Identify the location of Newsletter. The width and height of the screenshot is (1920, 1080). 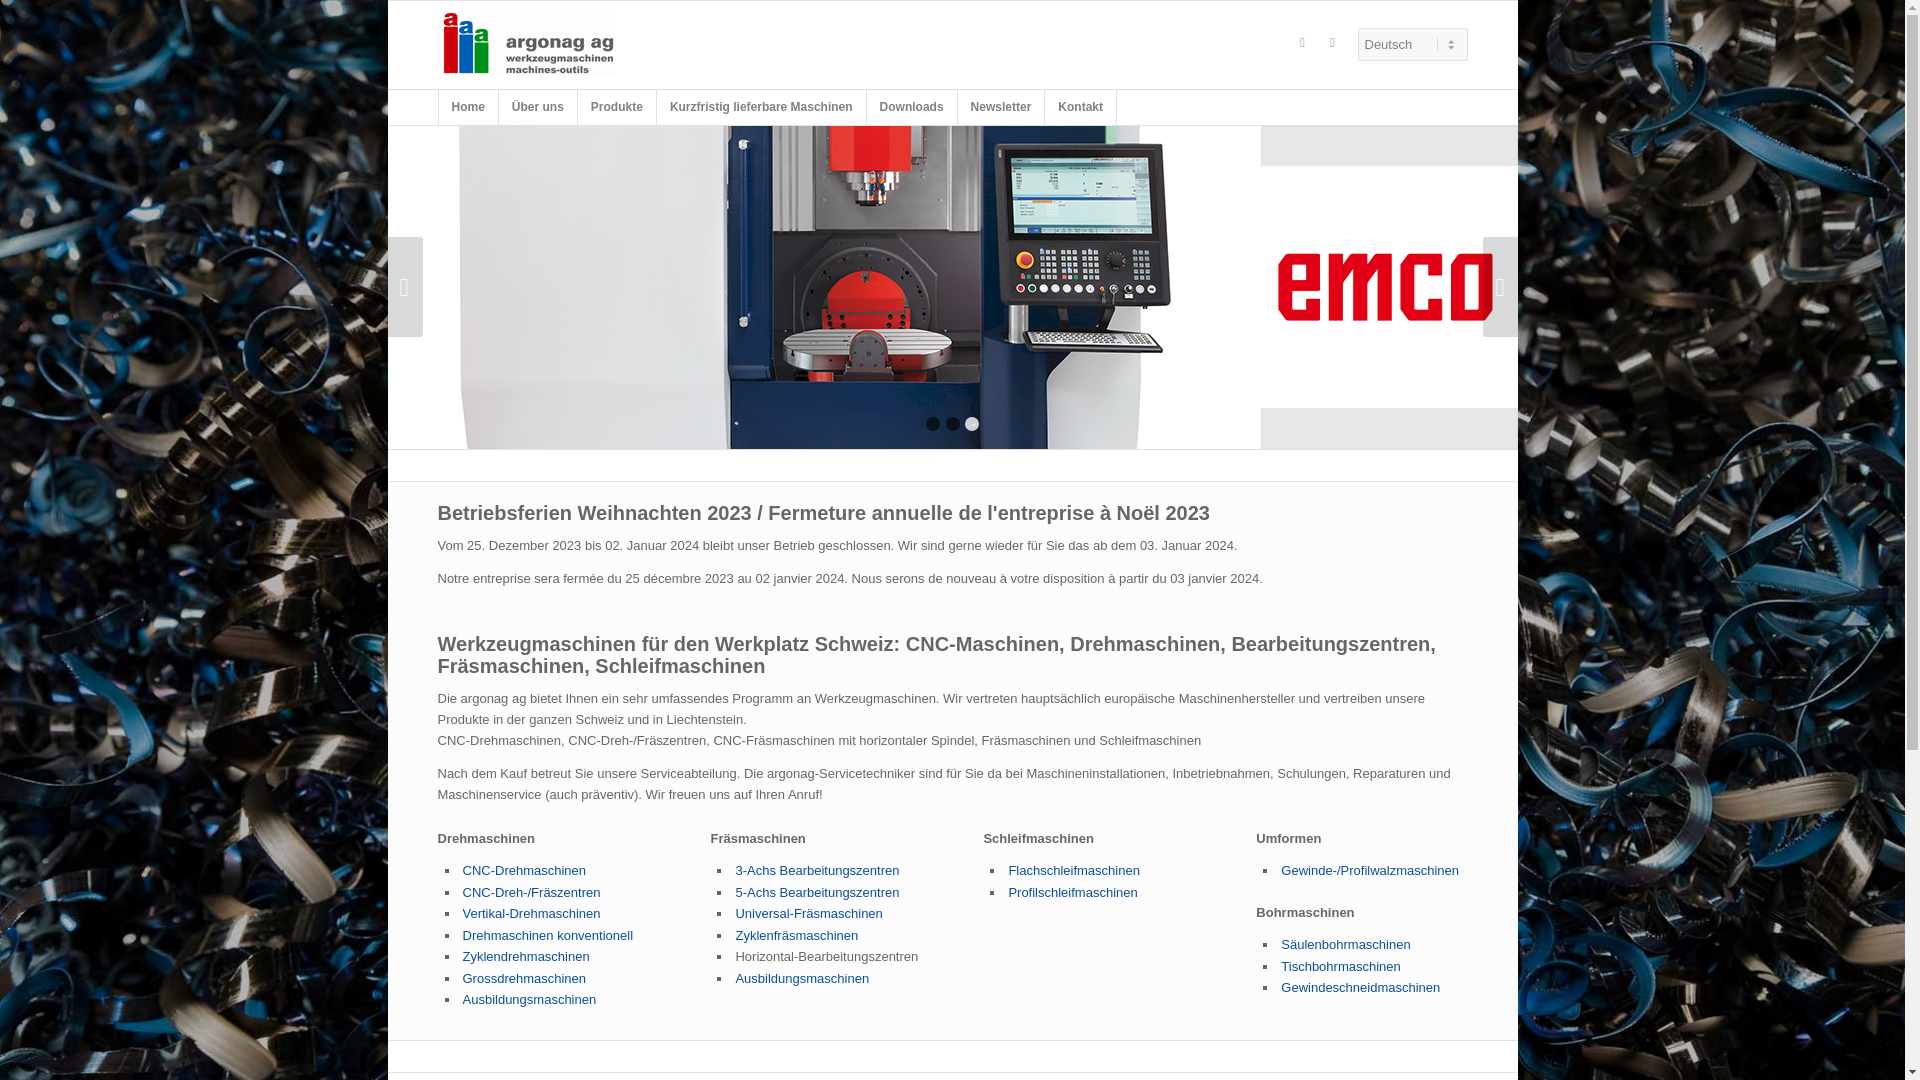
(1002, 108).